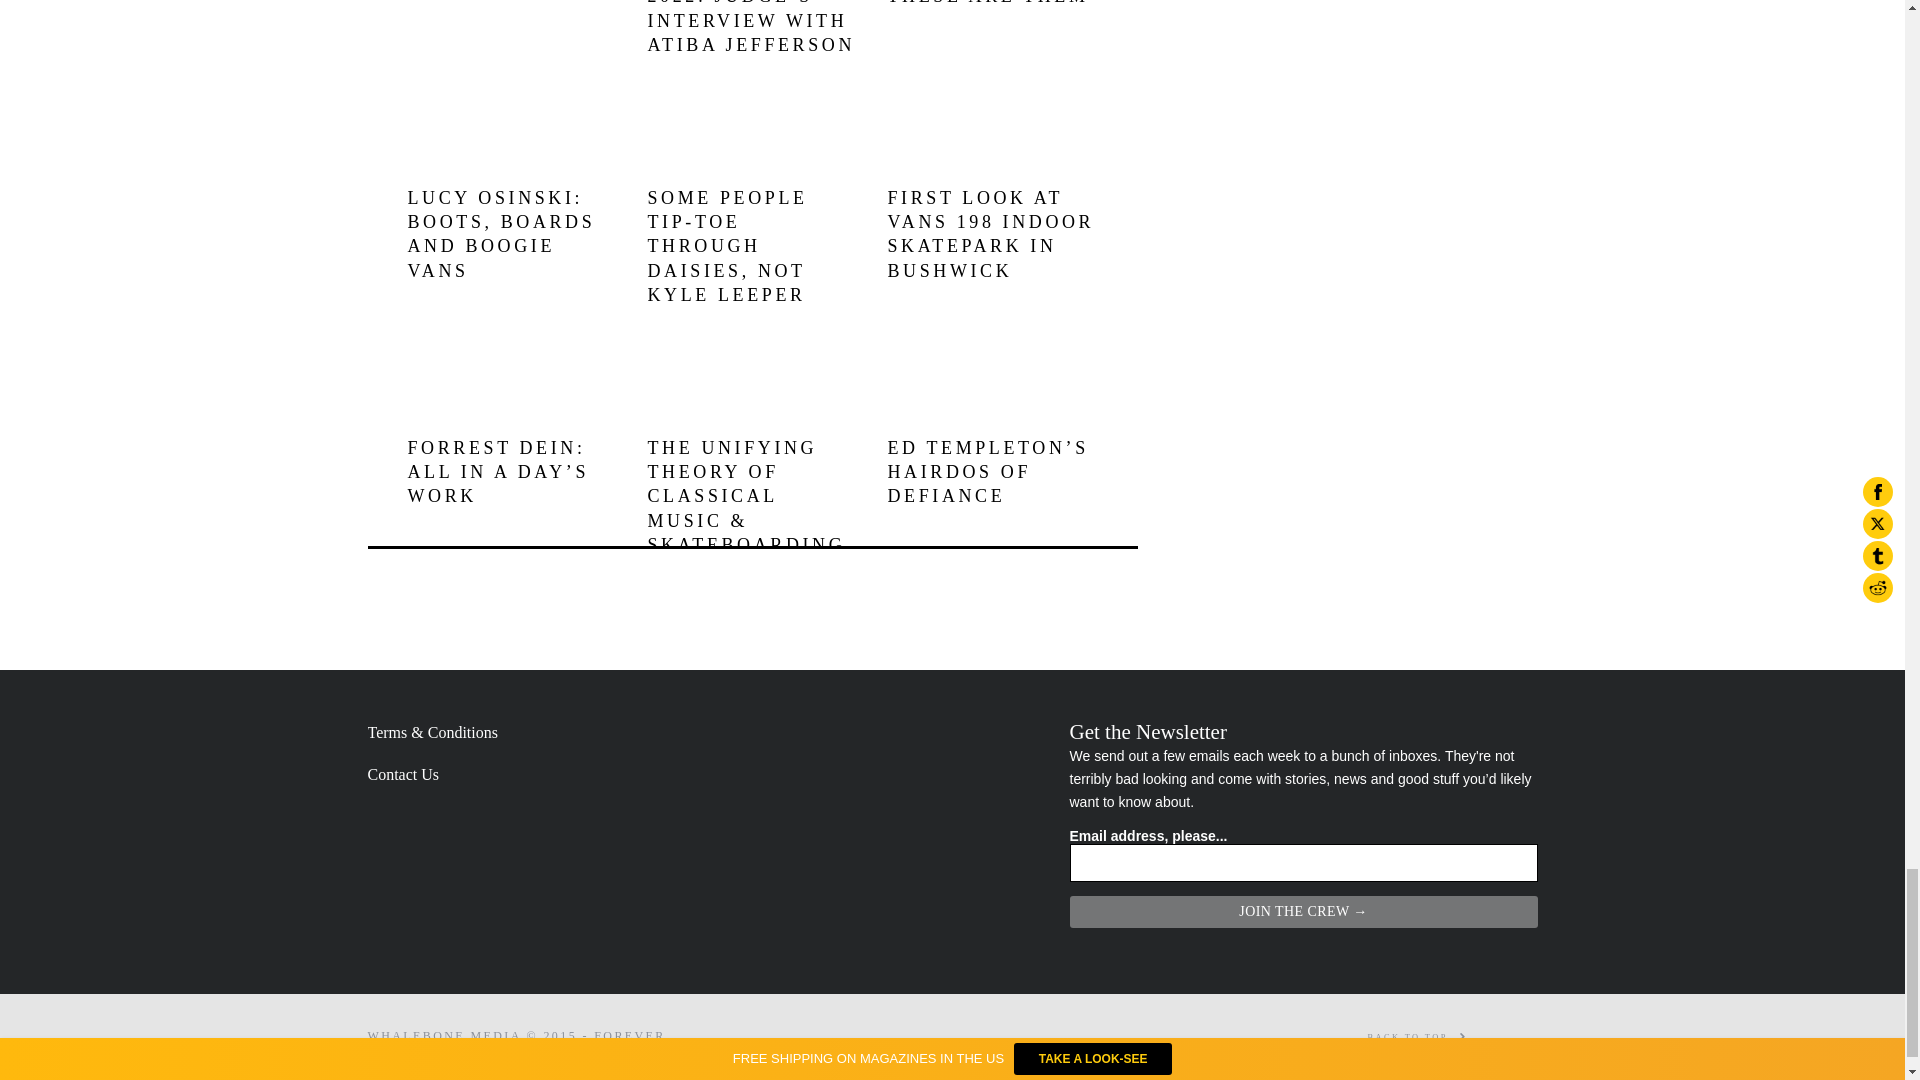  I want to click on SOME PEOPLE TIP-TOE THROUGH DAISIES, NOT KYLE LEEPER, so click(728, 246).